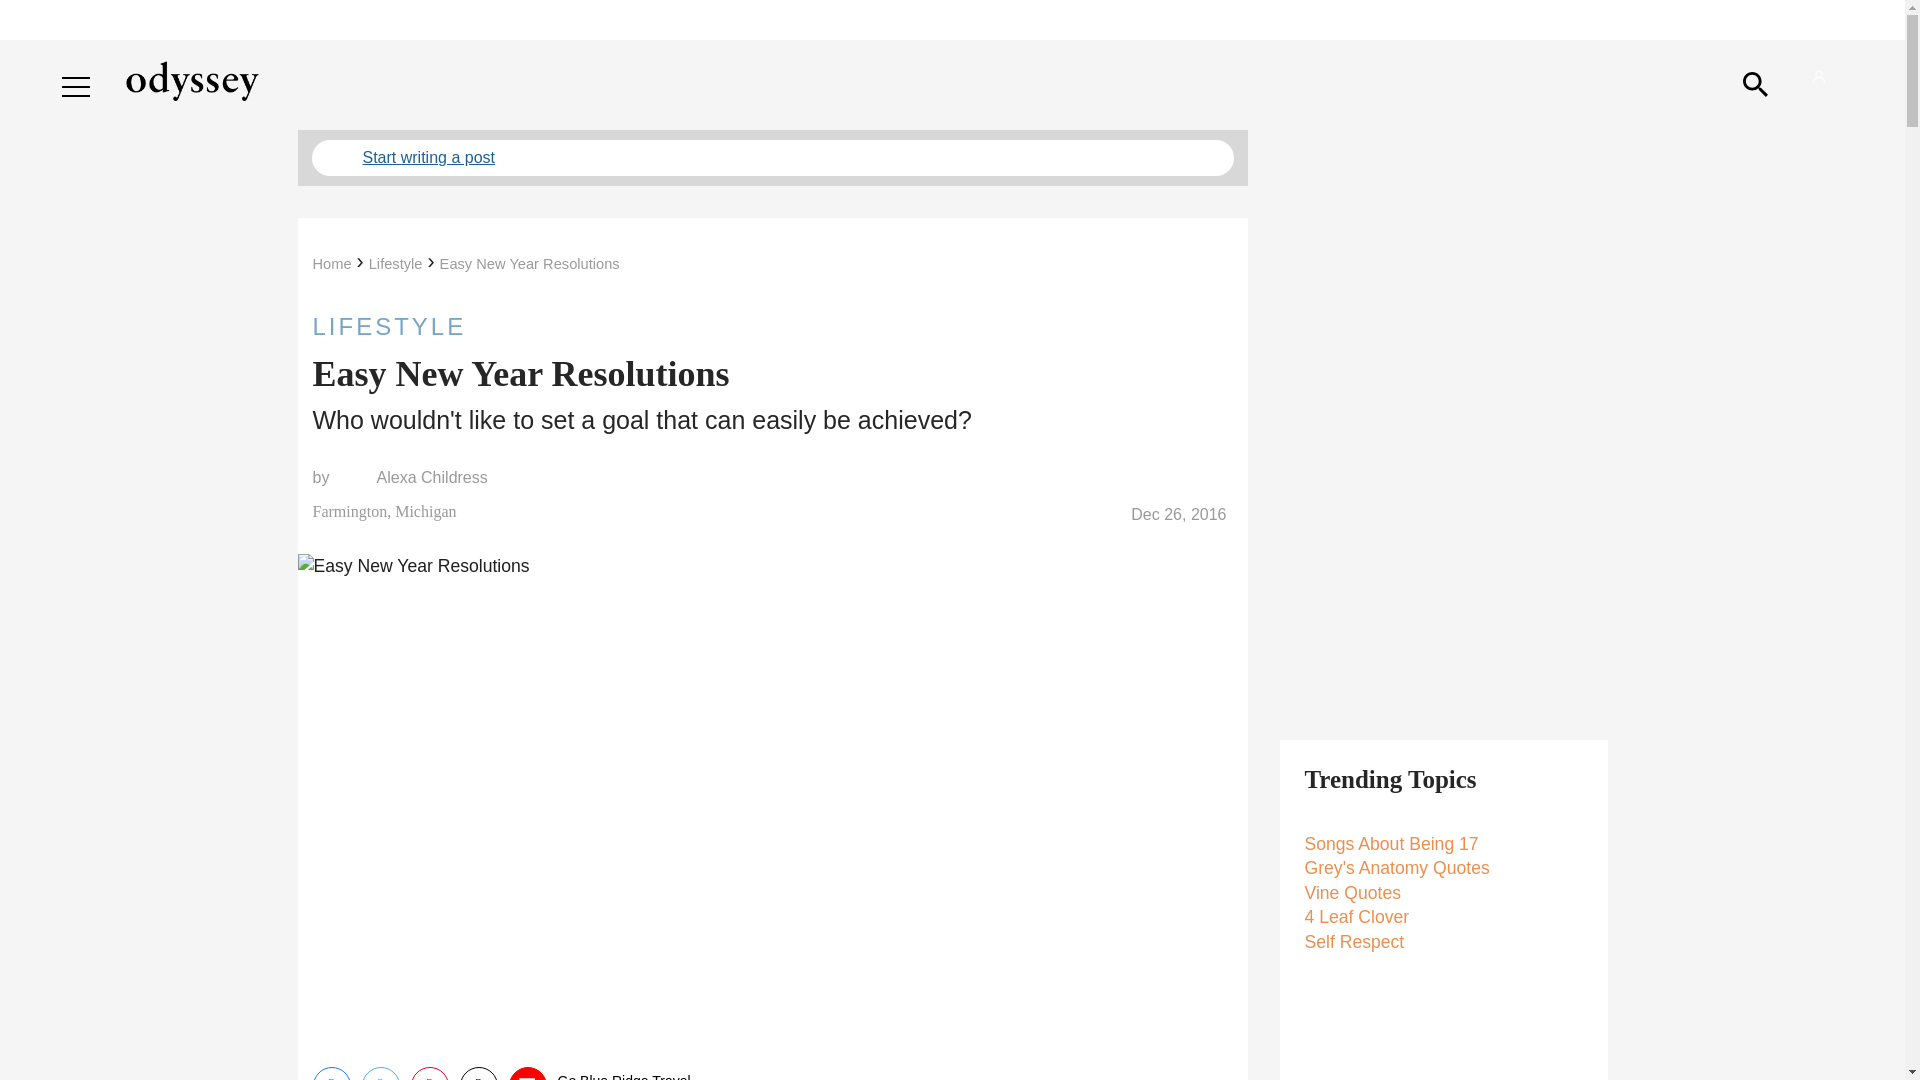 This screenshot has width=1920, height=1080. What do you see at coordinates (331, 264) in the screenshot?
I see `Home` at bounding box center [331, 264].